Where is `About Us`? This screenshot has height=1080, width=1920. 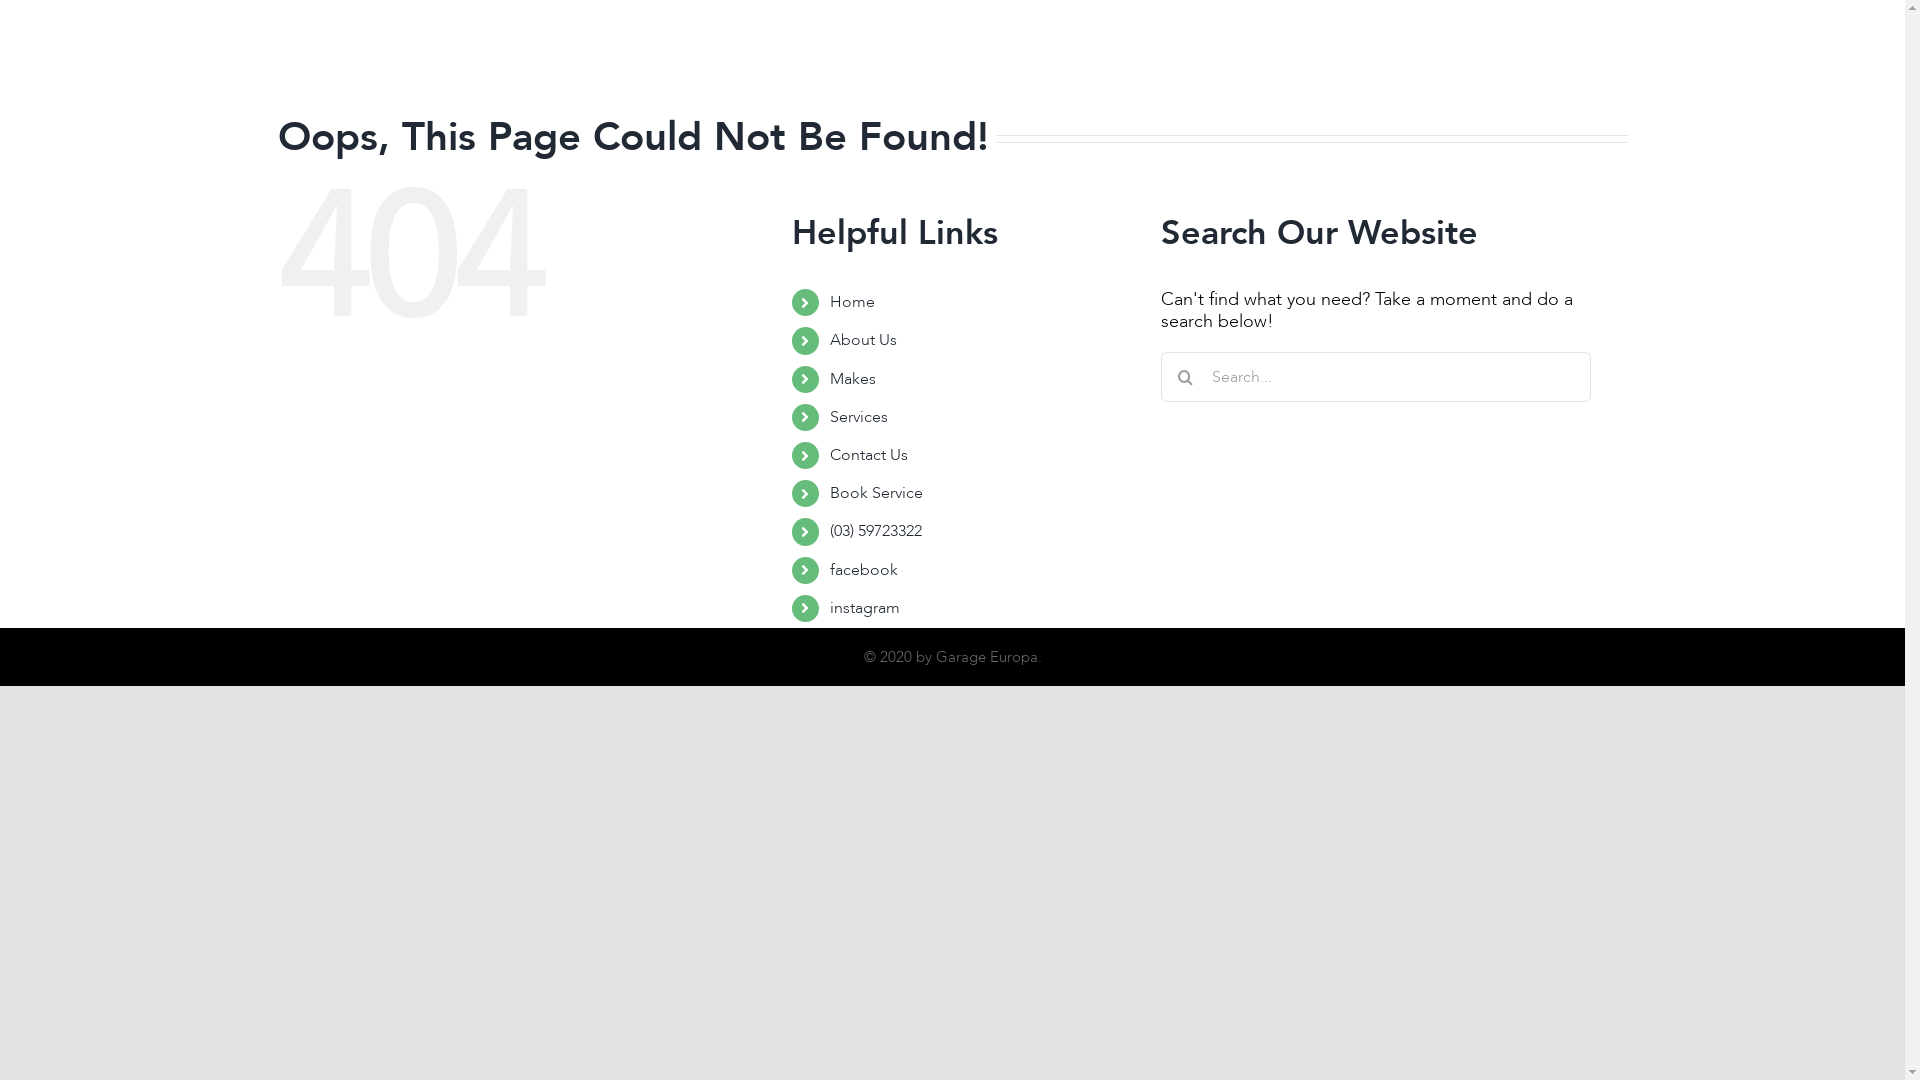 About Us is located at coordinates (864, 340).